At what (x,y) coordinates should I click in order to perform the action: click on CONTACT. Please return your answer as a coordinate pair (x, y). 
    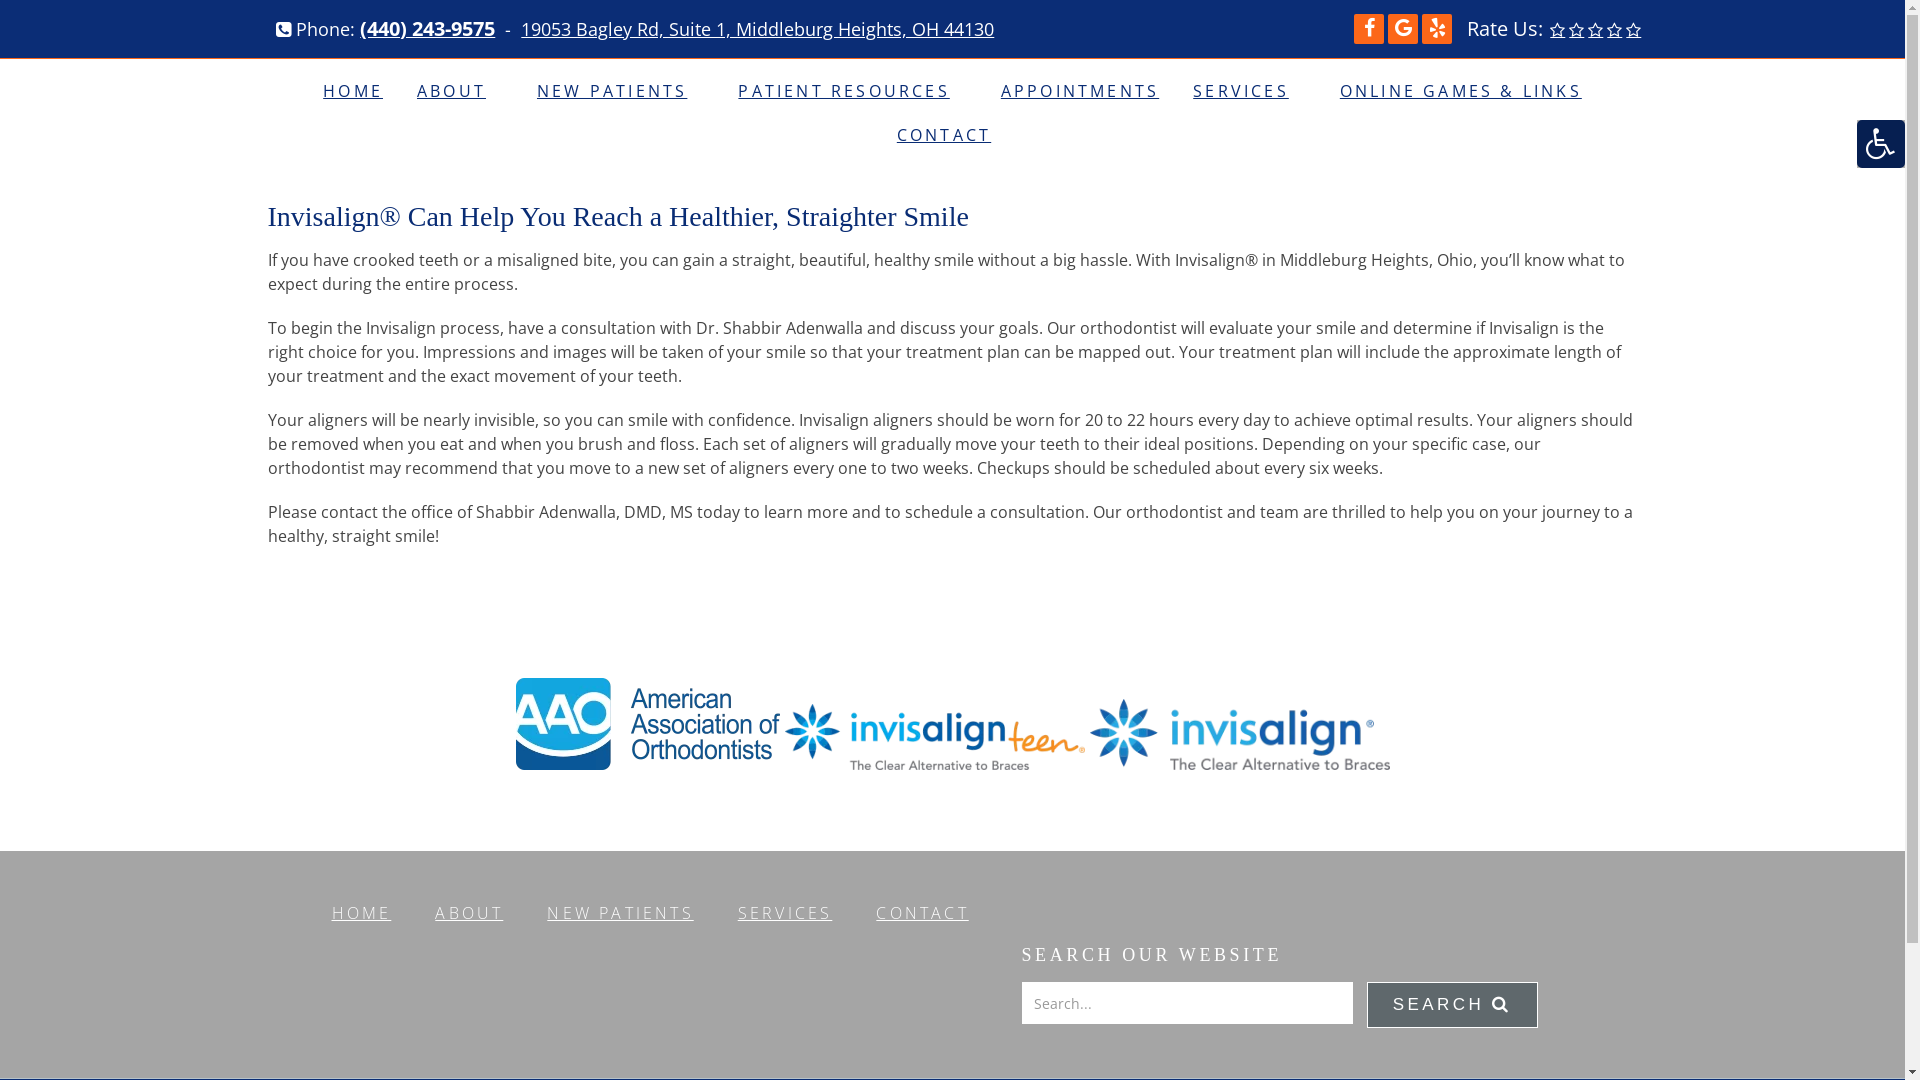
    Looking at the image, I should click on (922, 913).